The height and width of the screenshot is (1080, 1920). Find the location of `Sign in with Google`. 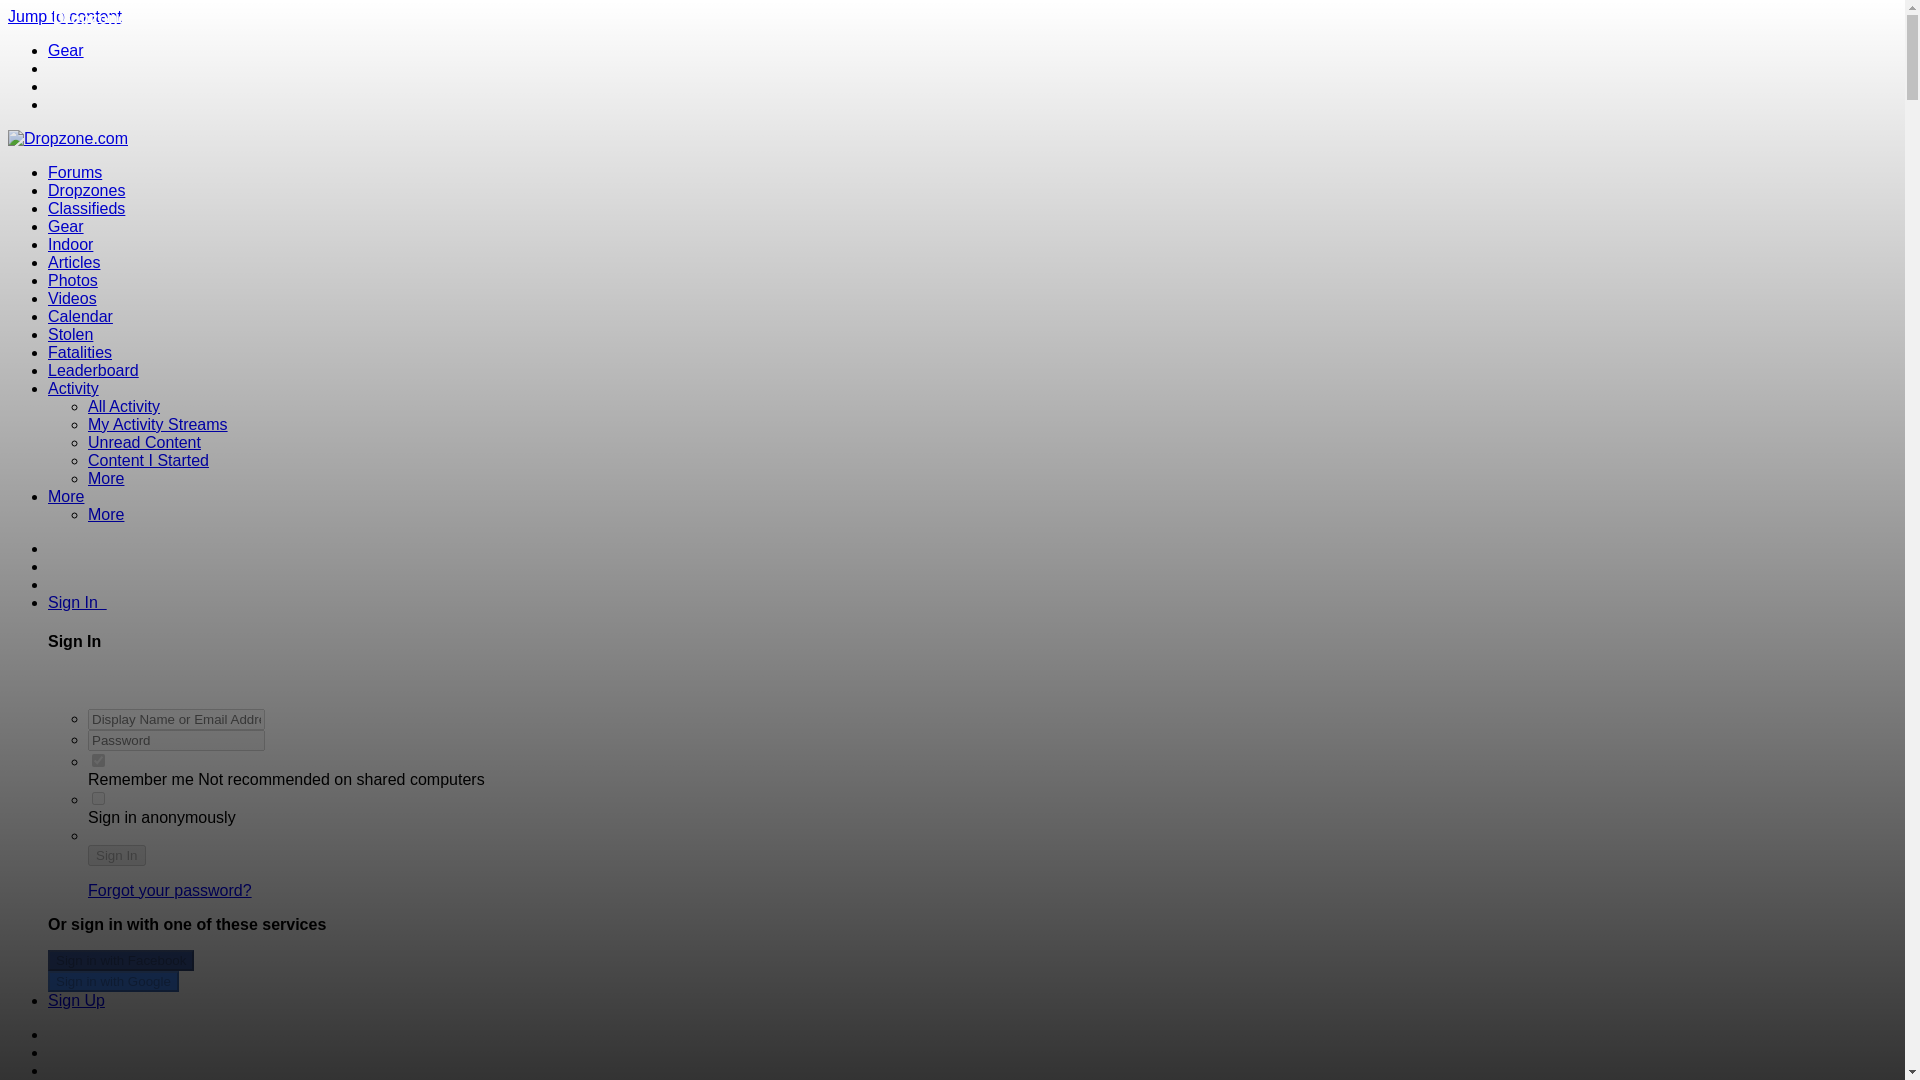

Sign in with Google is located at coordinates (113, 981).